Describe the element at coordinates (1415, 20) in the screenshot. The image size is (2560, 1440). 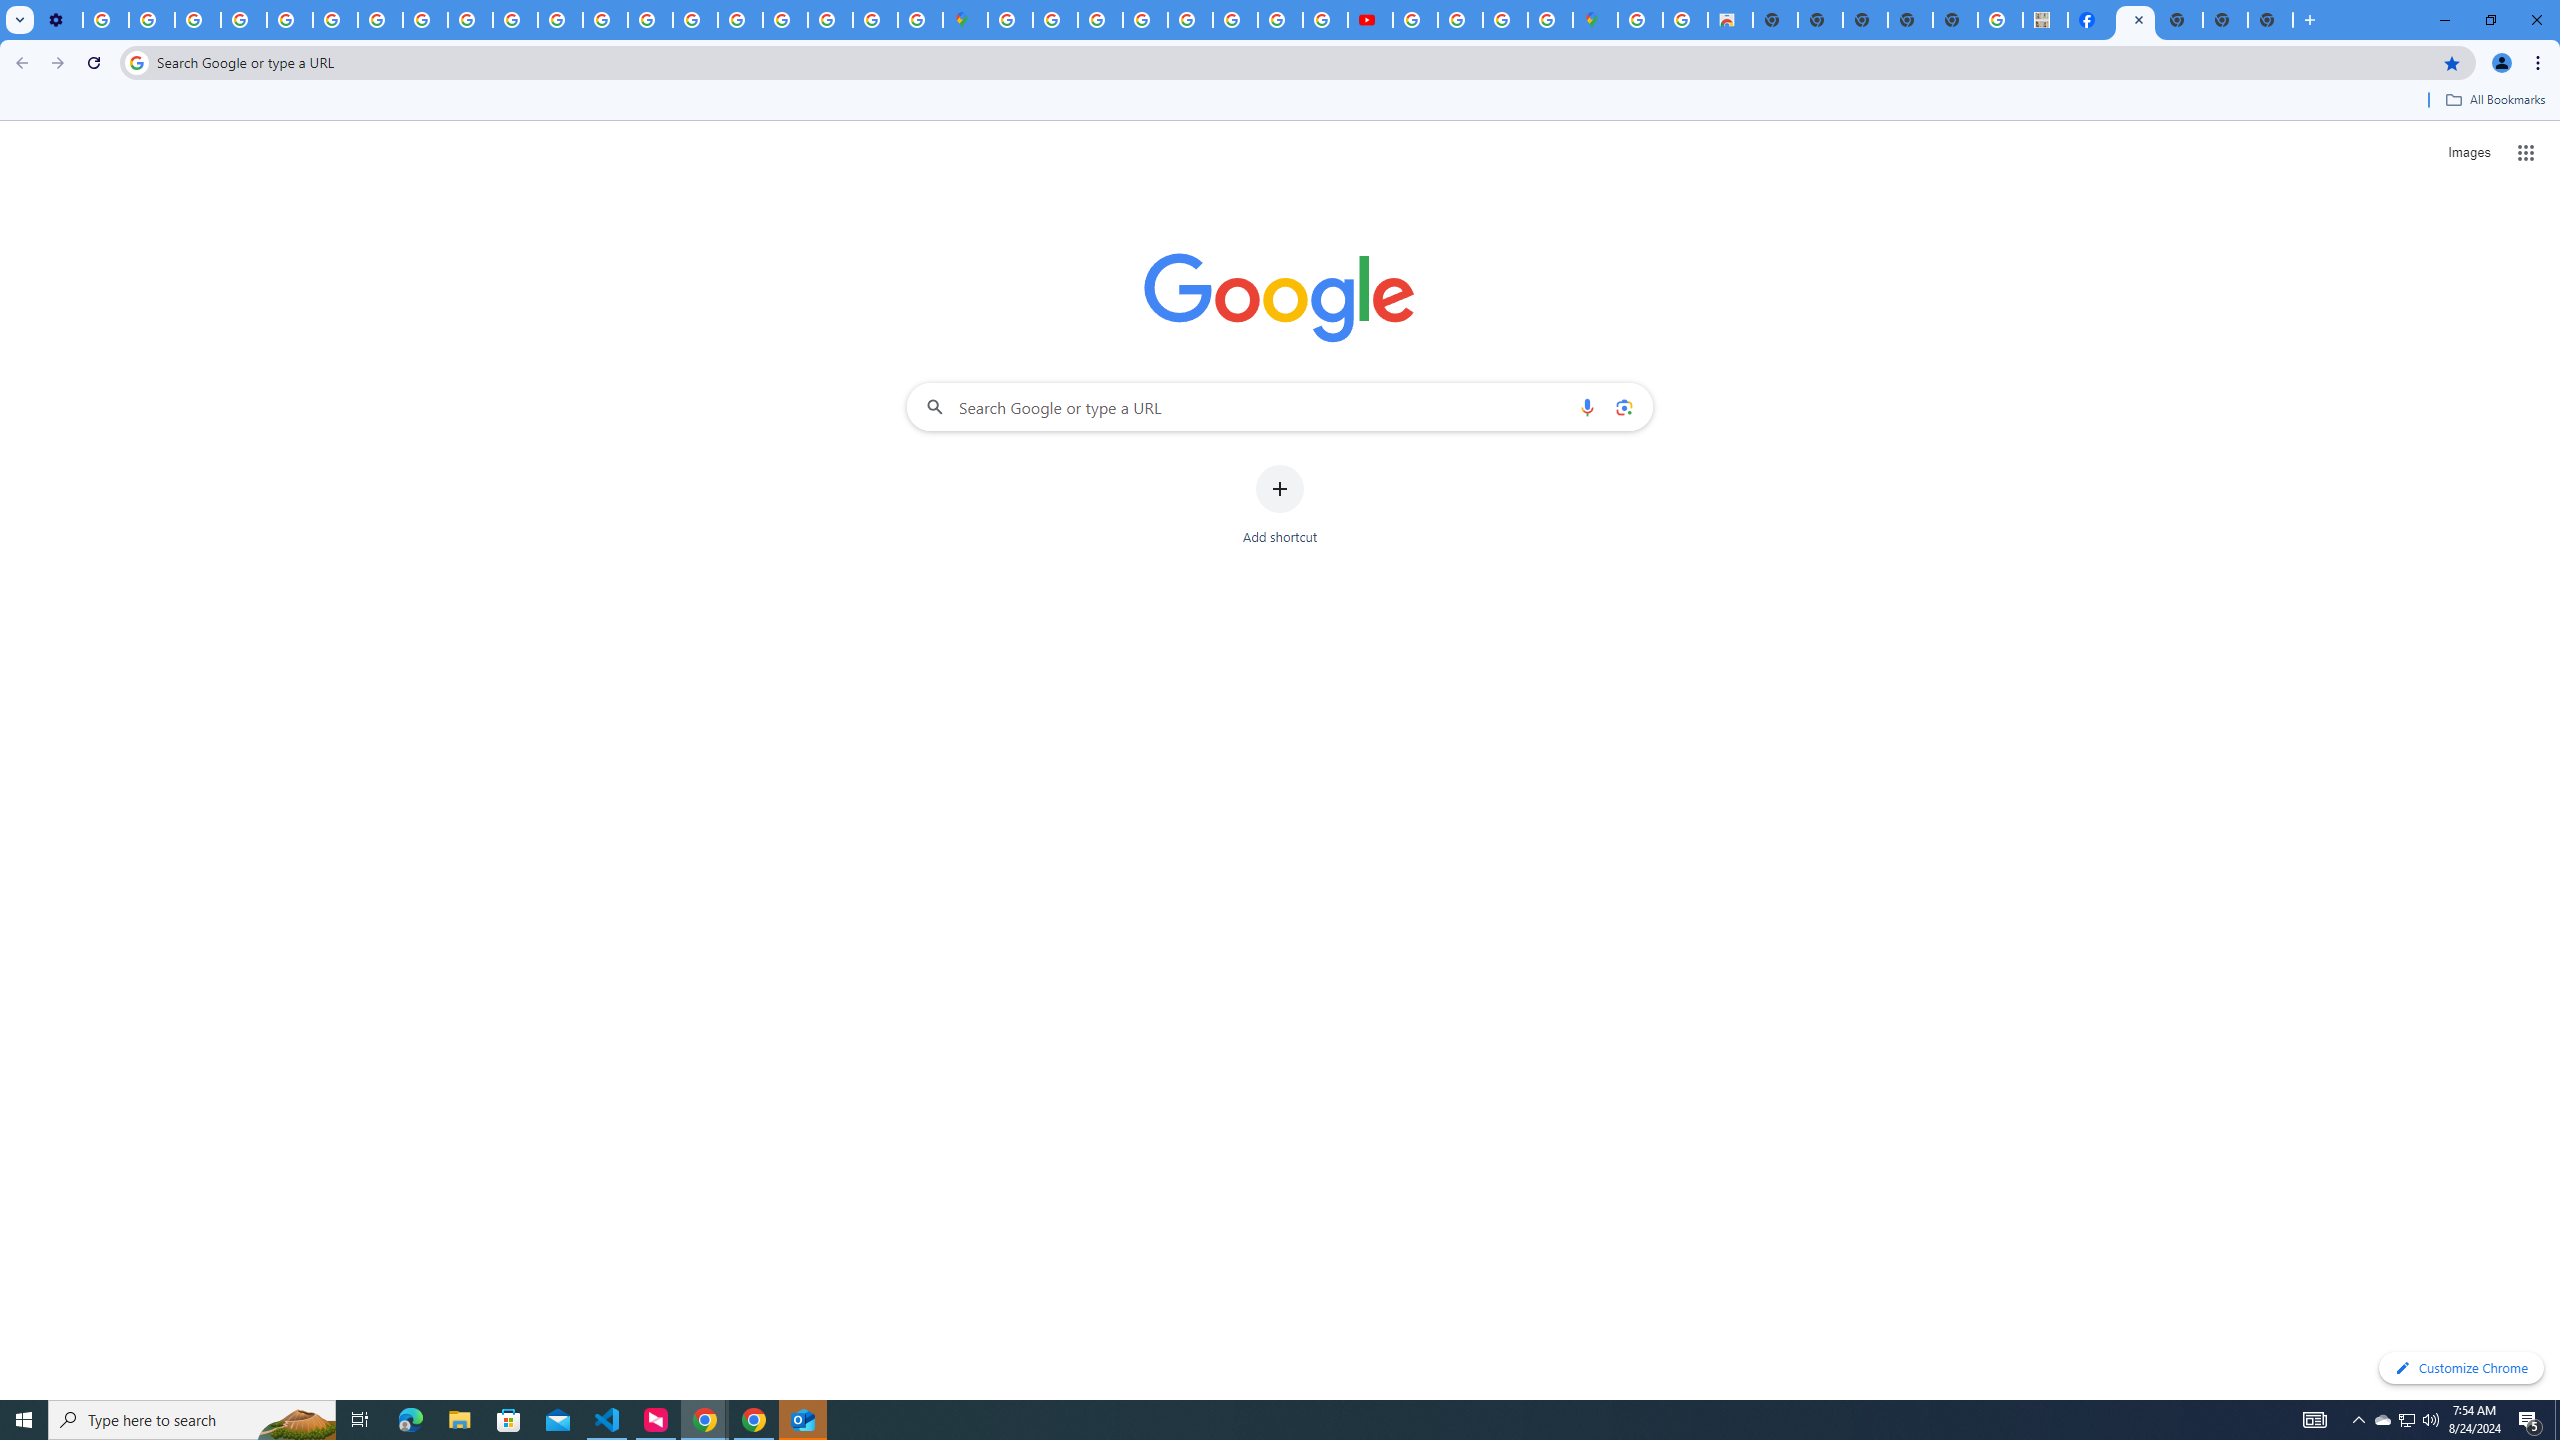
I see `How Chrome protects your passwords - Google Chrome Help` at that location.